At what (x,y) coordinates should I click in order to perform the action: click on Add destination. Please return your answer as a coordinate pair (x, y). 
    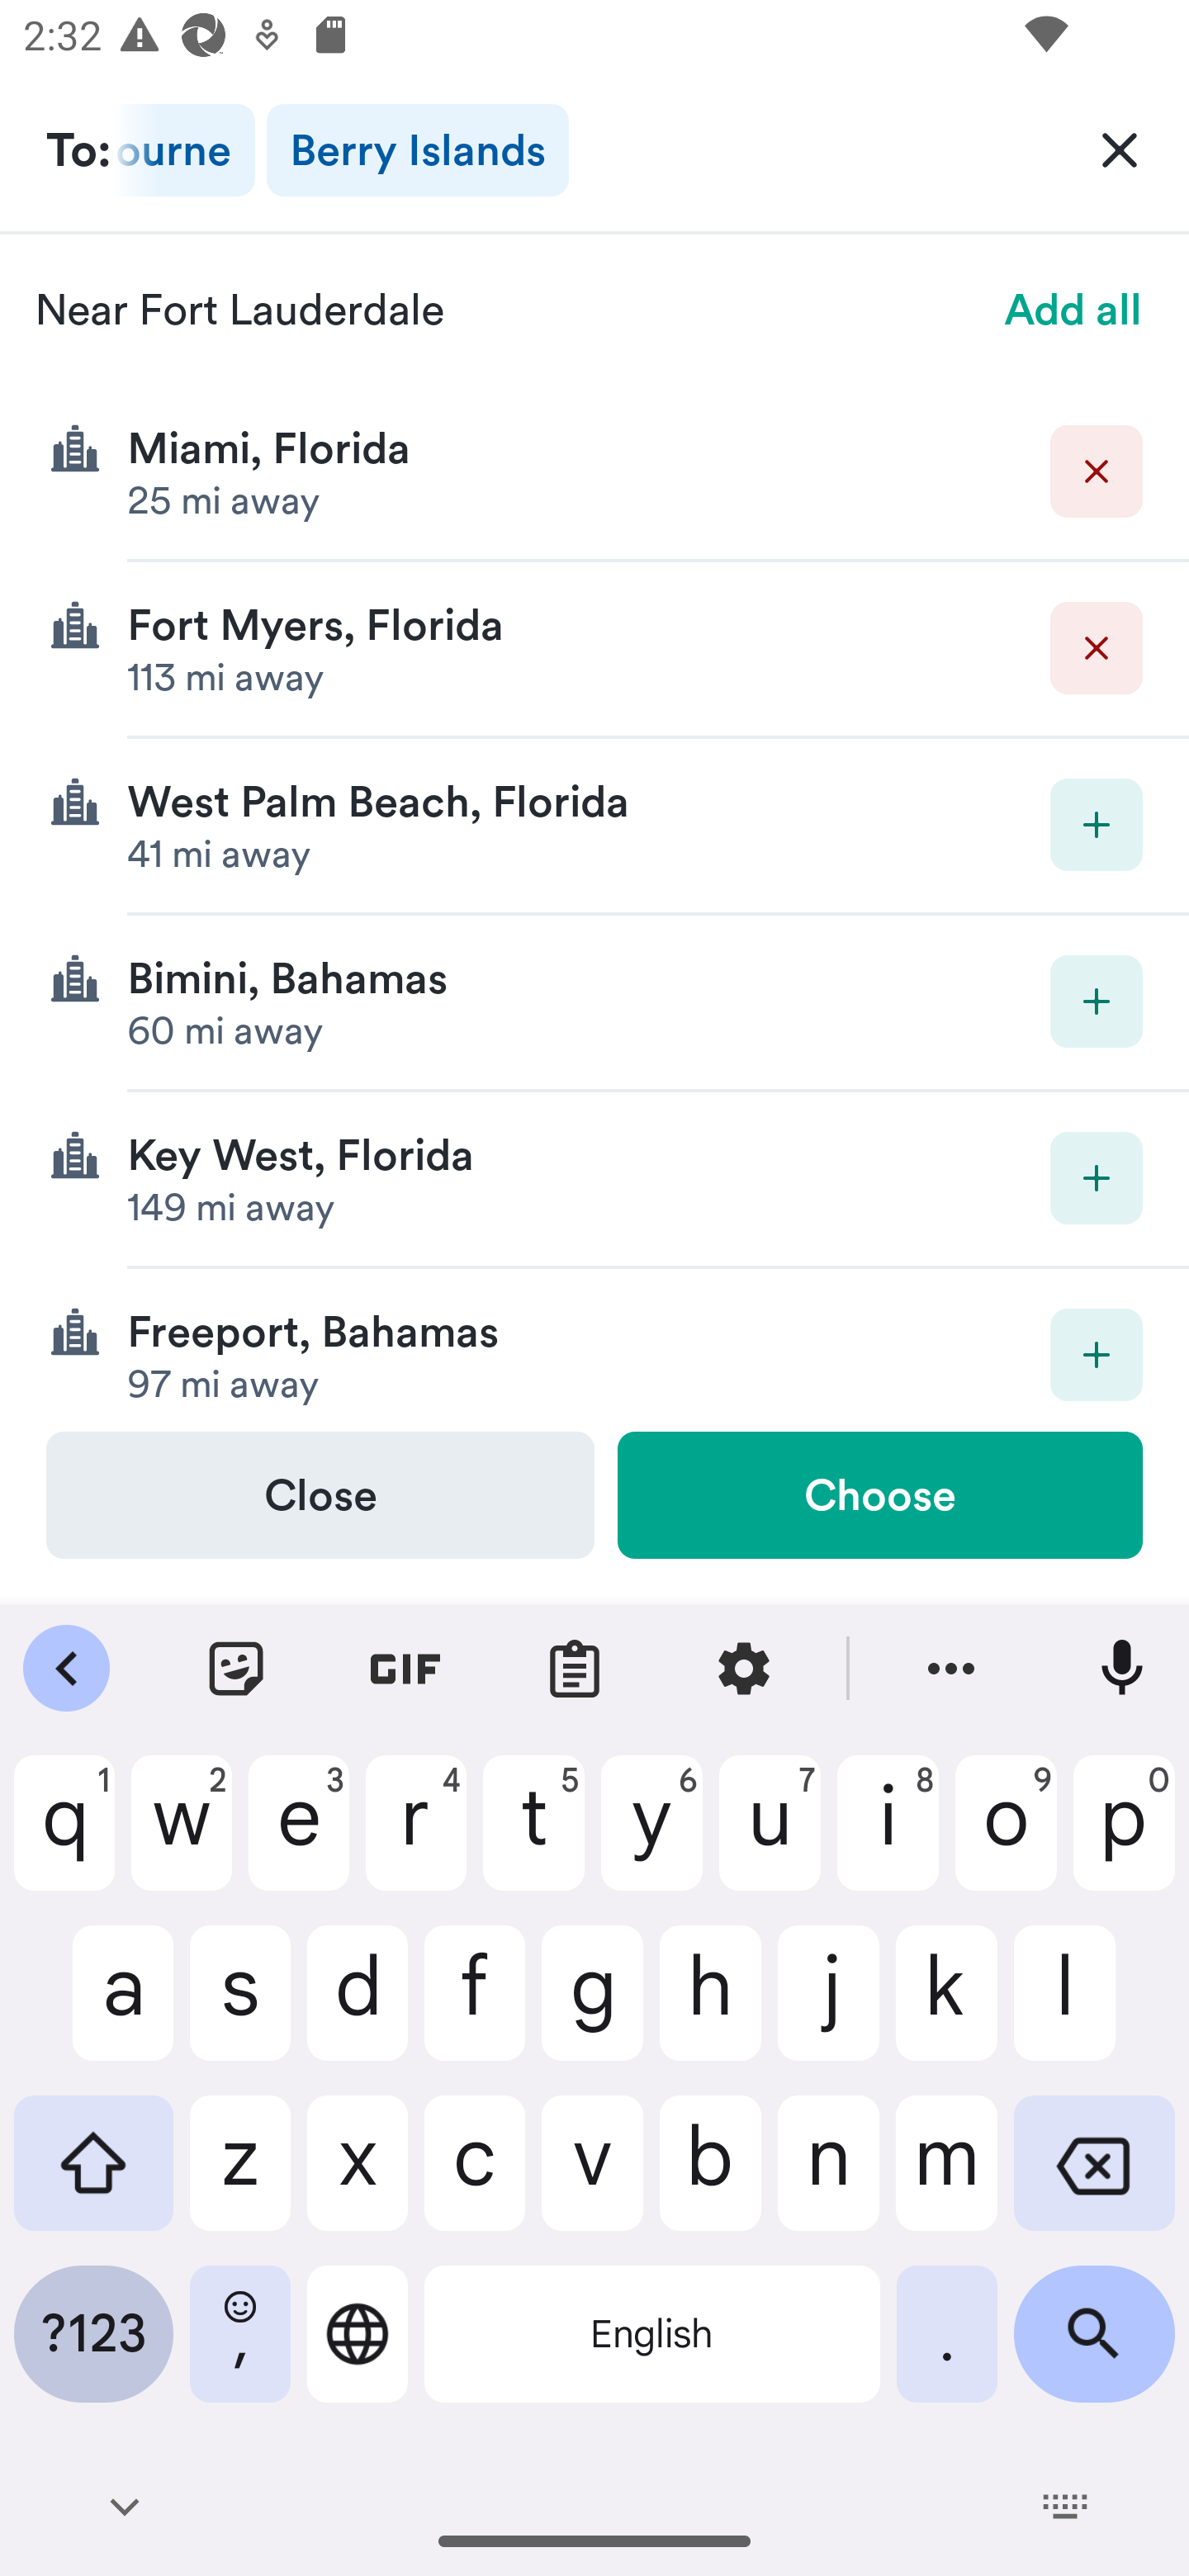
    Looking at the image, I should click on (1097, 824).